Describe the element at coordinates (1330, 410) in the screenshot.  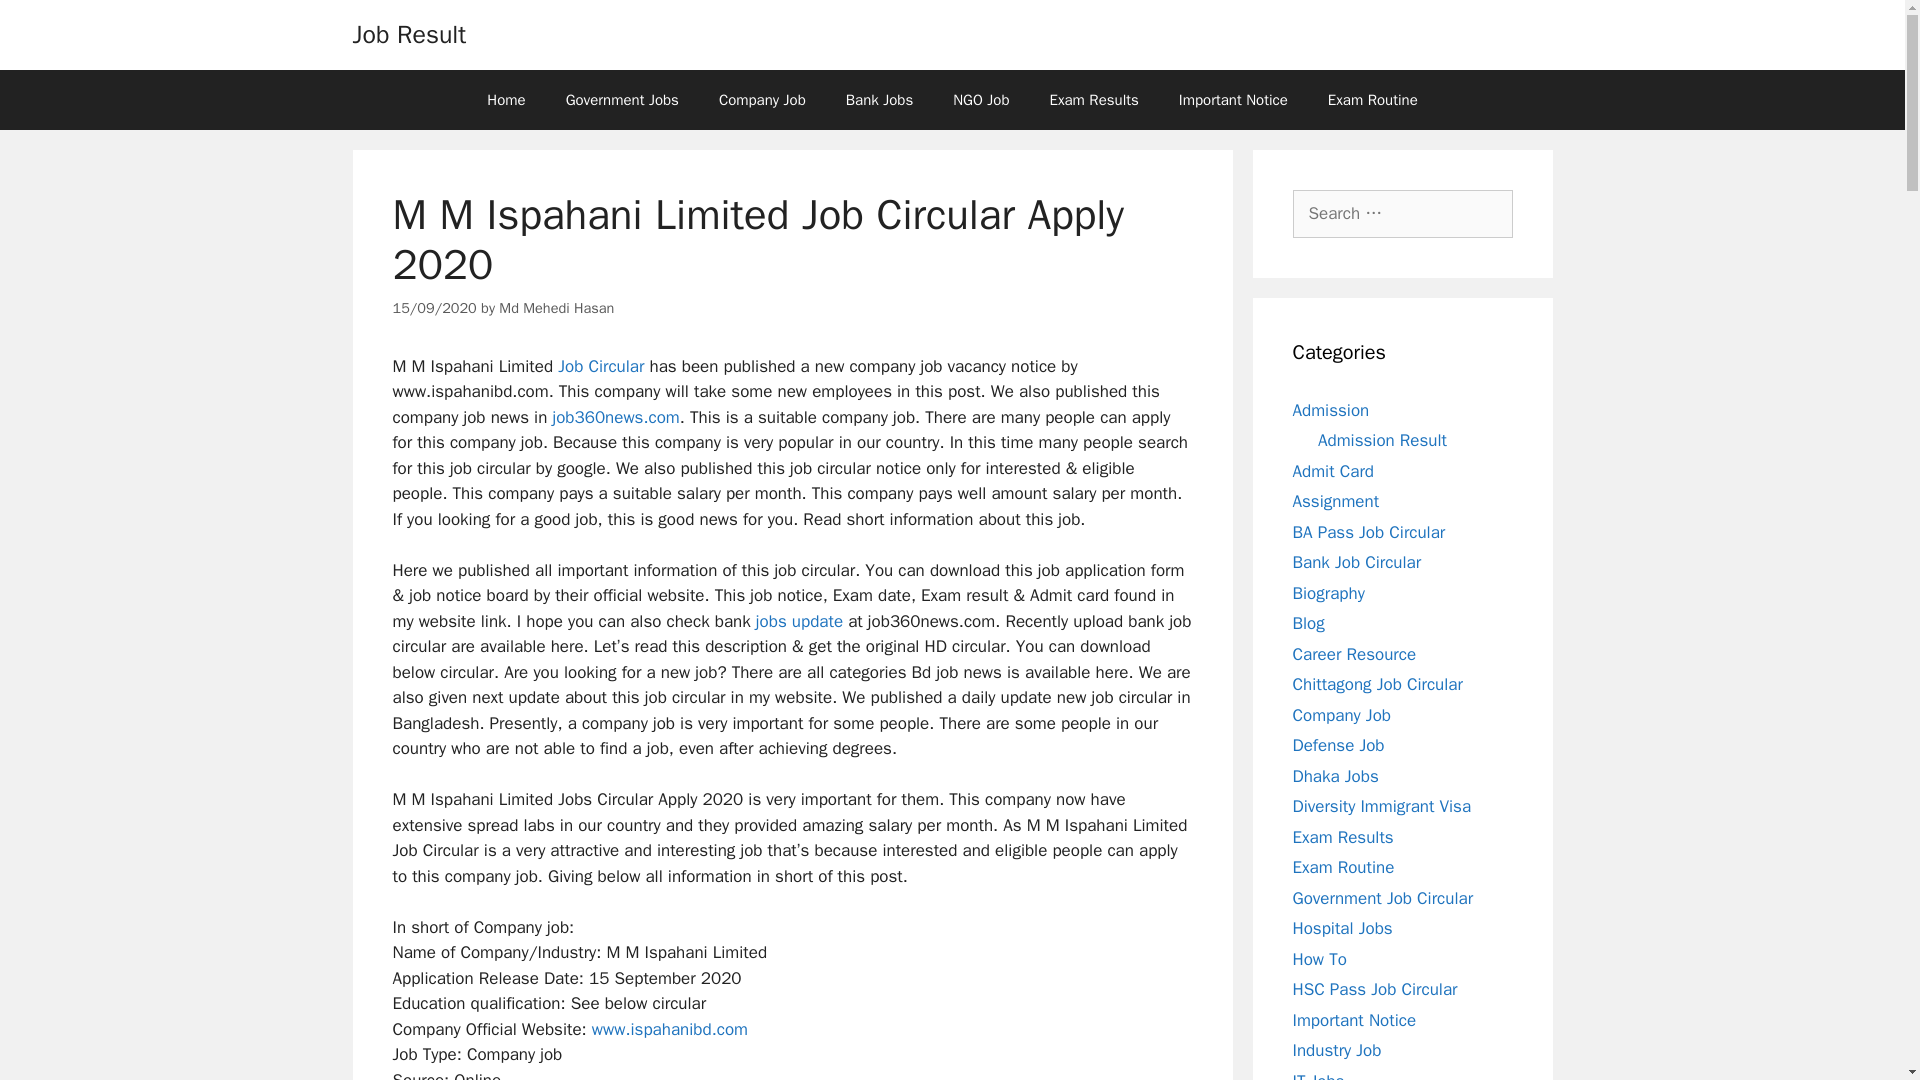
I see `Admission` at that location.